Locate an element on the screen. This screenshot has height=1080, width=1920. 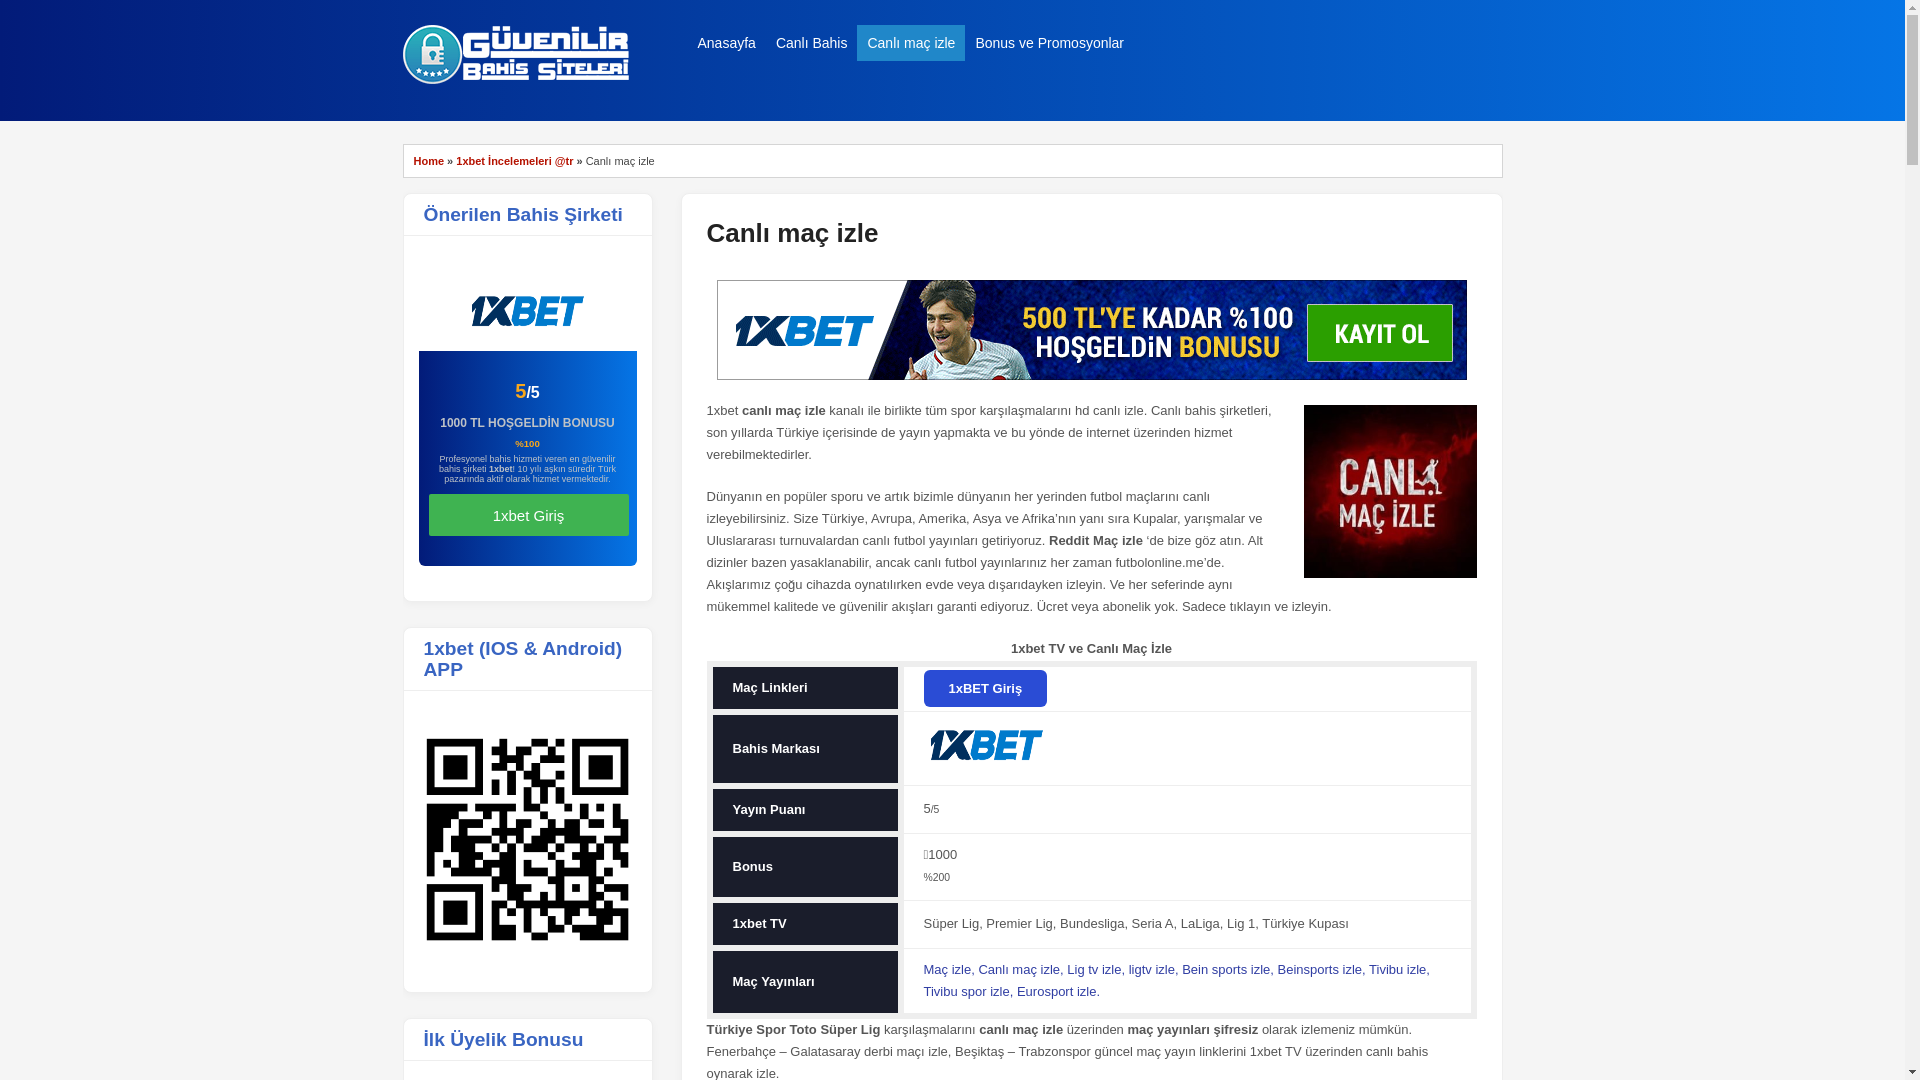
Anasayfa is located at coordinates (727, 43).